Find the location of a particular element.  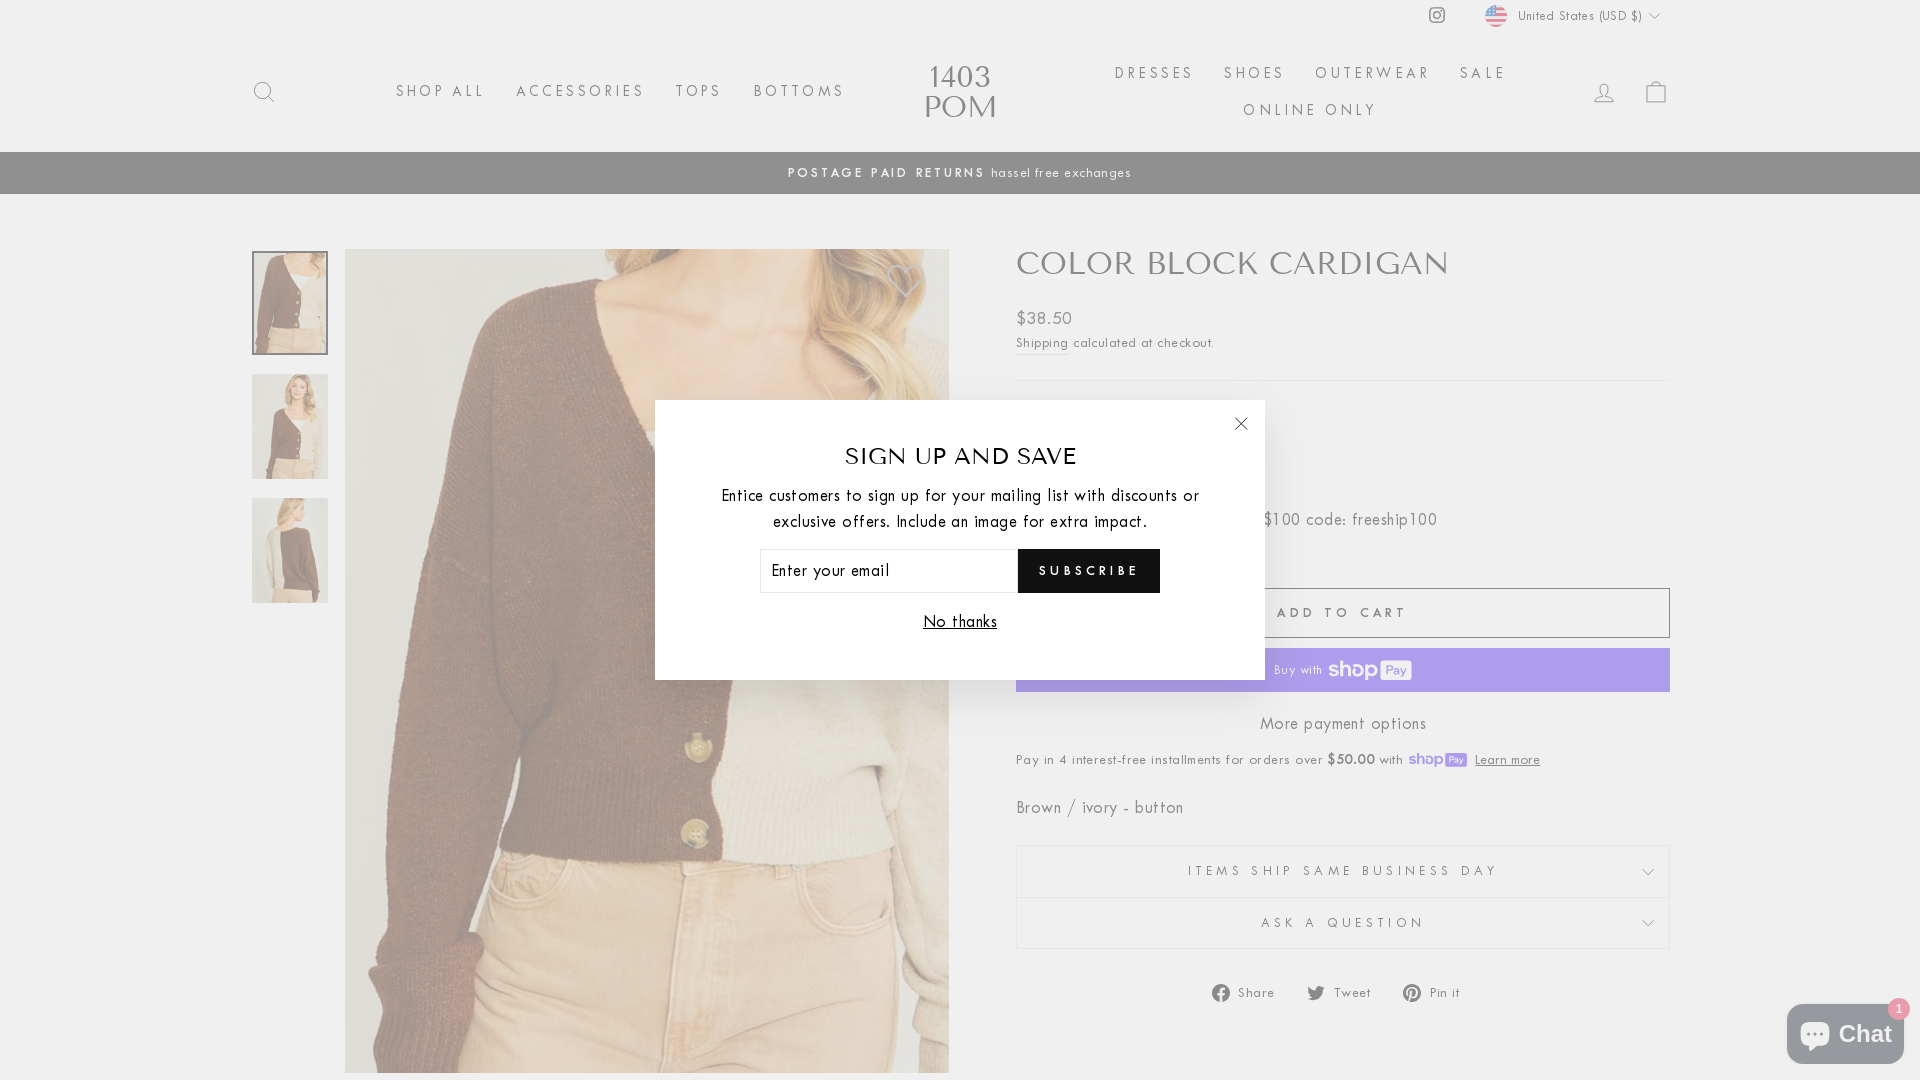

Pin it
Pin on Pinterest is located at coordinates (1438, 992).